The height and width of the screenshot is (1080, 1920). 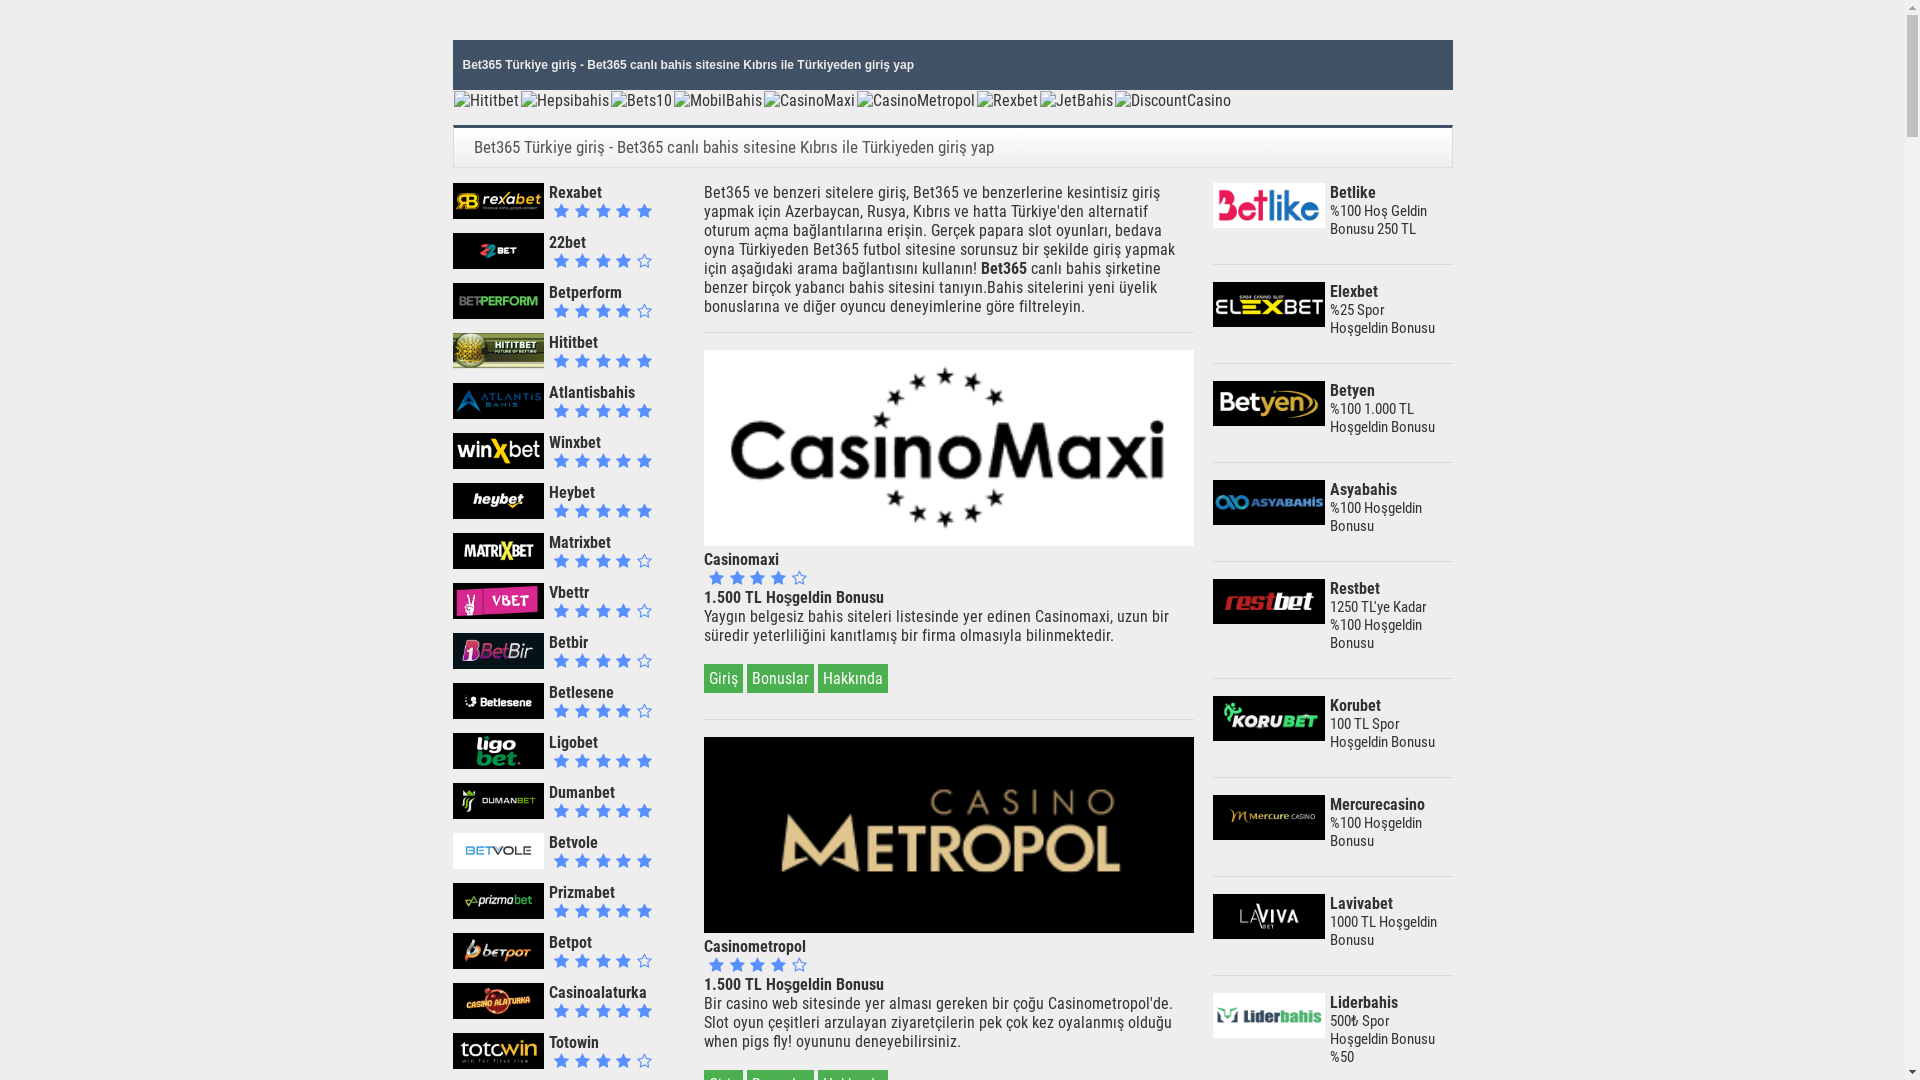 What do you see at coordinates (1364, 490) in the screenshot?
I see `Asyabahis` at bounding box center [1364, 490].